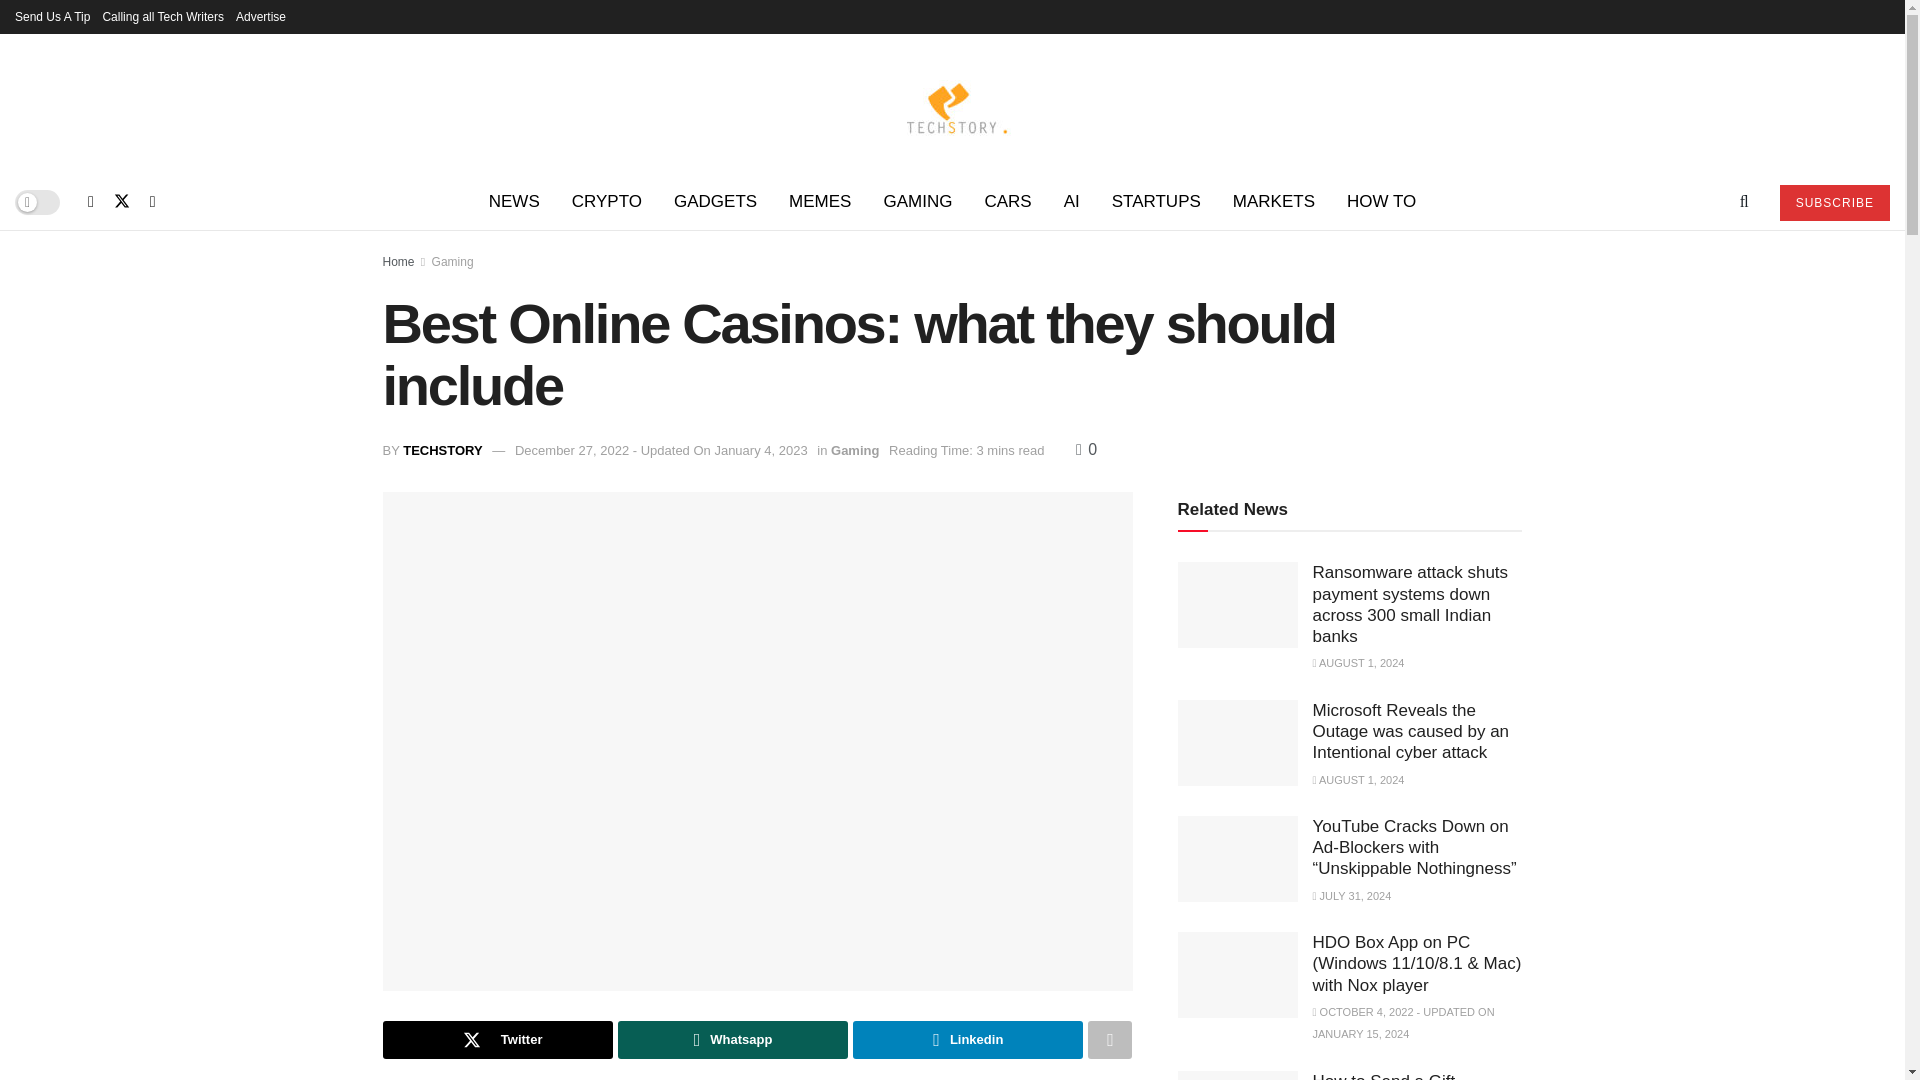  What do you see at coordinates (607, 202) in the screenshot?
I see `CRYPTO` at bounding box center [607, 202].